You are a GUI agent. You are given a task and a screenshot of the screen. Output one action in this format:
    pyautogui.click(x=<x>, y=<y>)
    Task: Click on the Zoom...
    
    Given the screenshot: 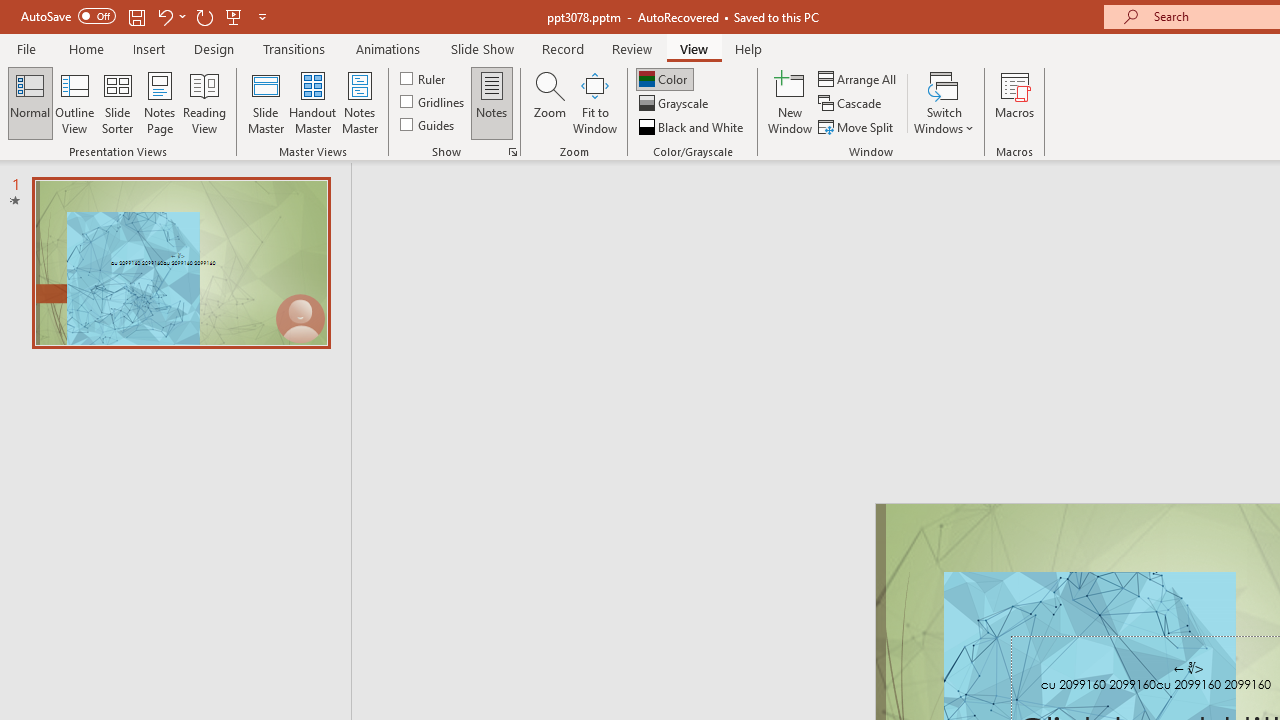 What is the action you would take?
    pyautogui.click(x=549, y=102)
    